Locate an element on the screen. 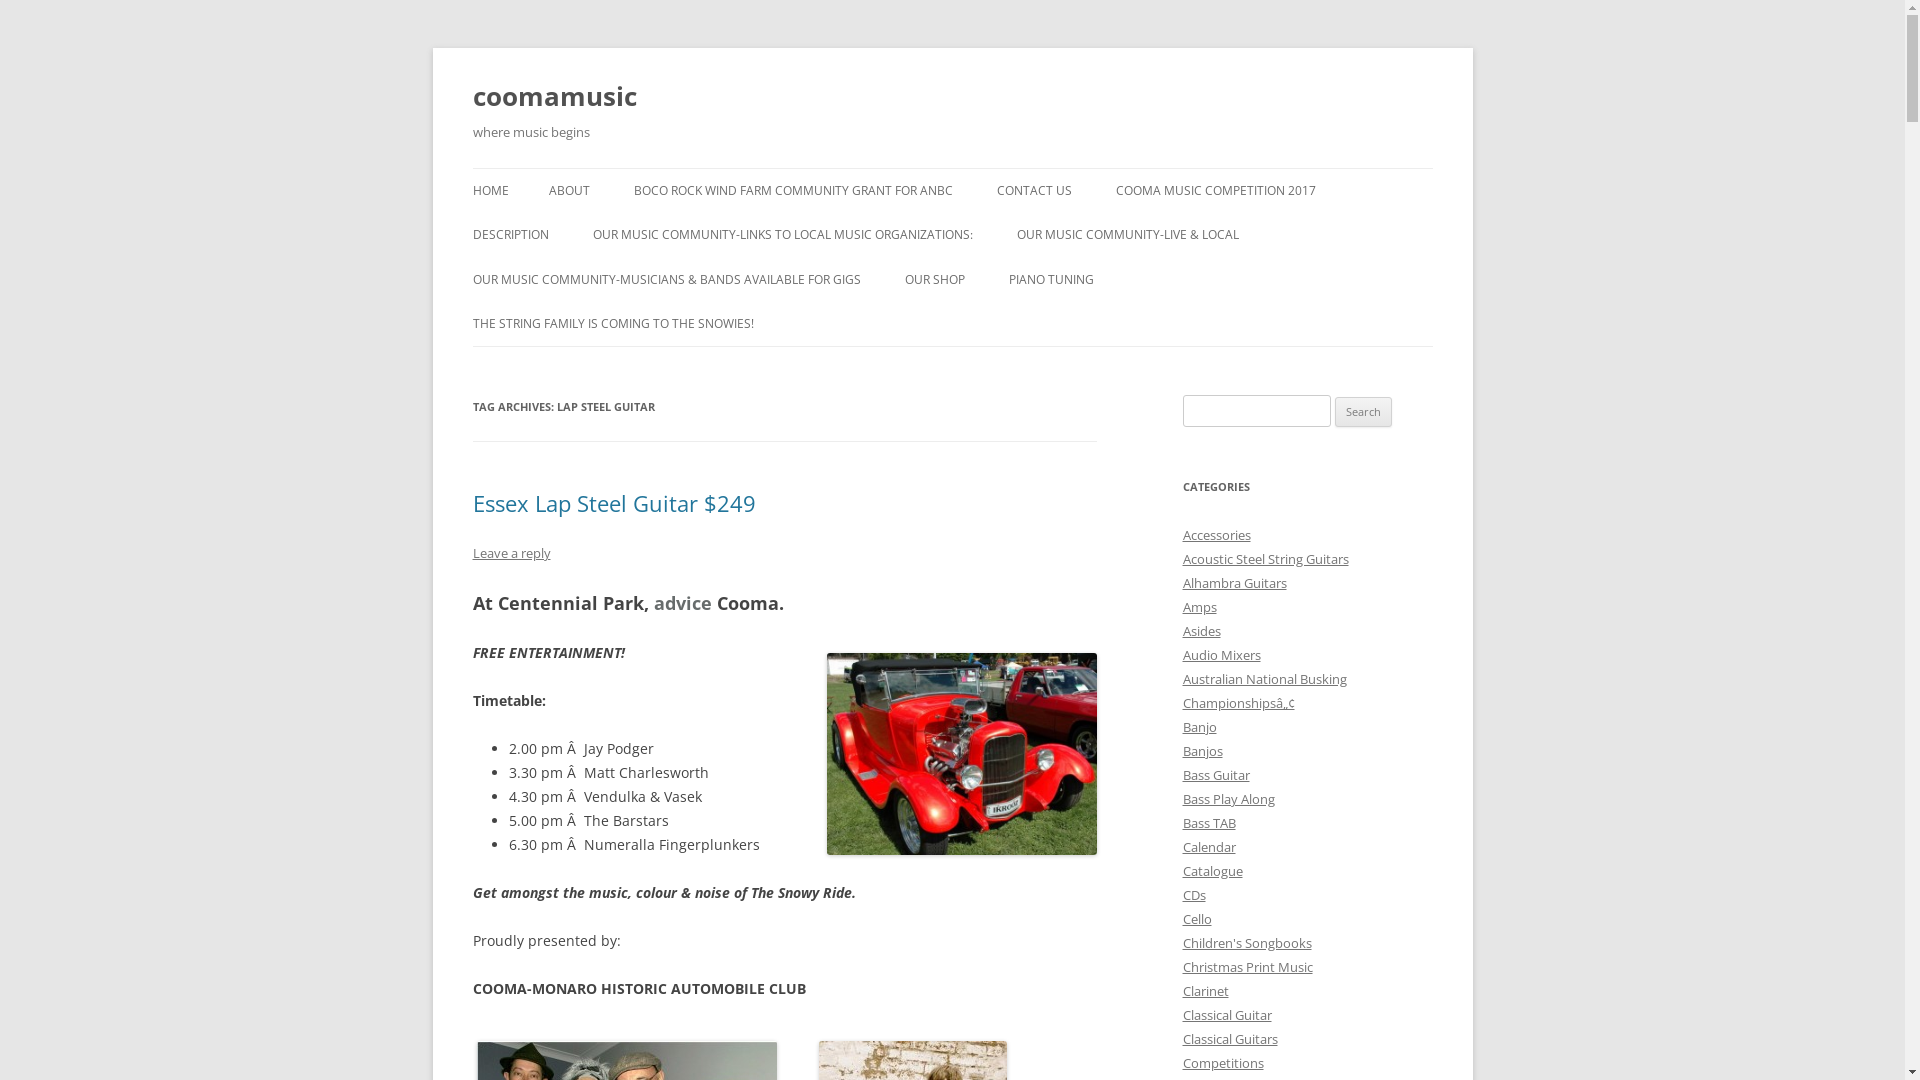  BOCO ROCK WIND FARM COMMUNITY GRANT FOR ANBC is located at coordinates (794, 191).